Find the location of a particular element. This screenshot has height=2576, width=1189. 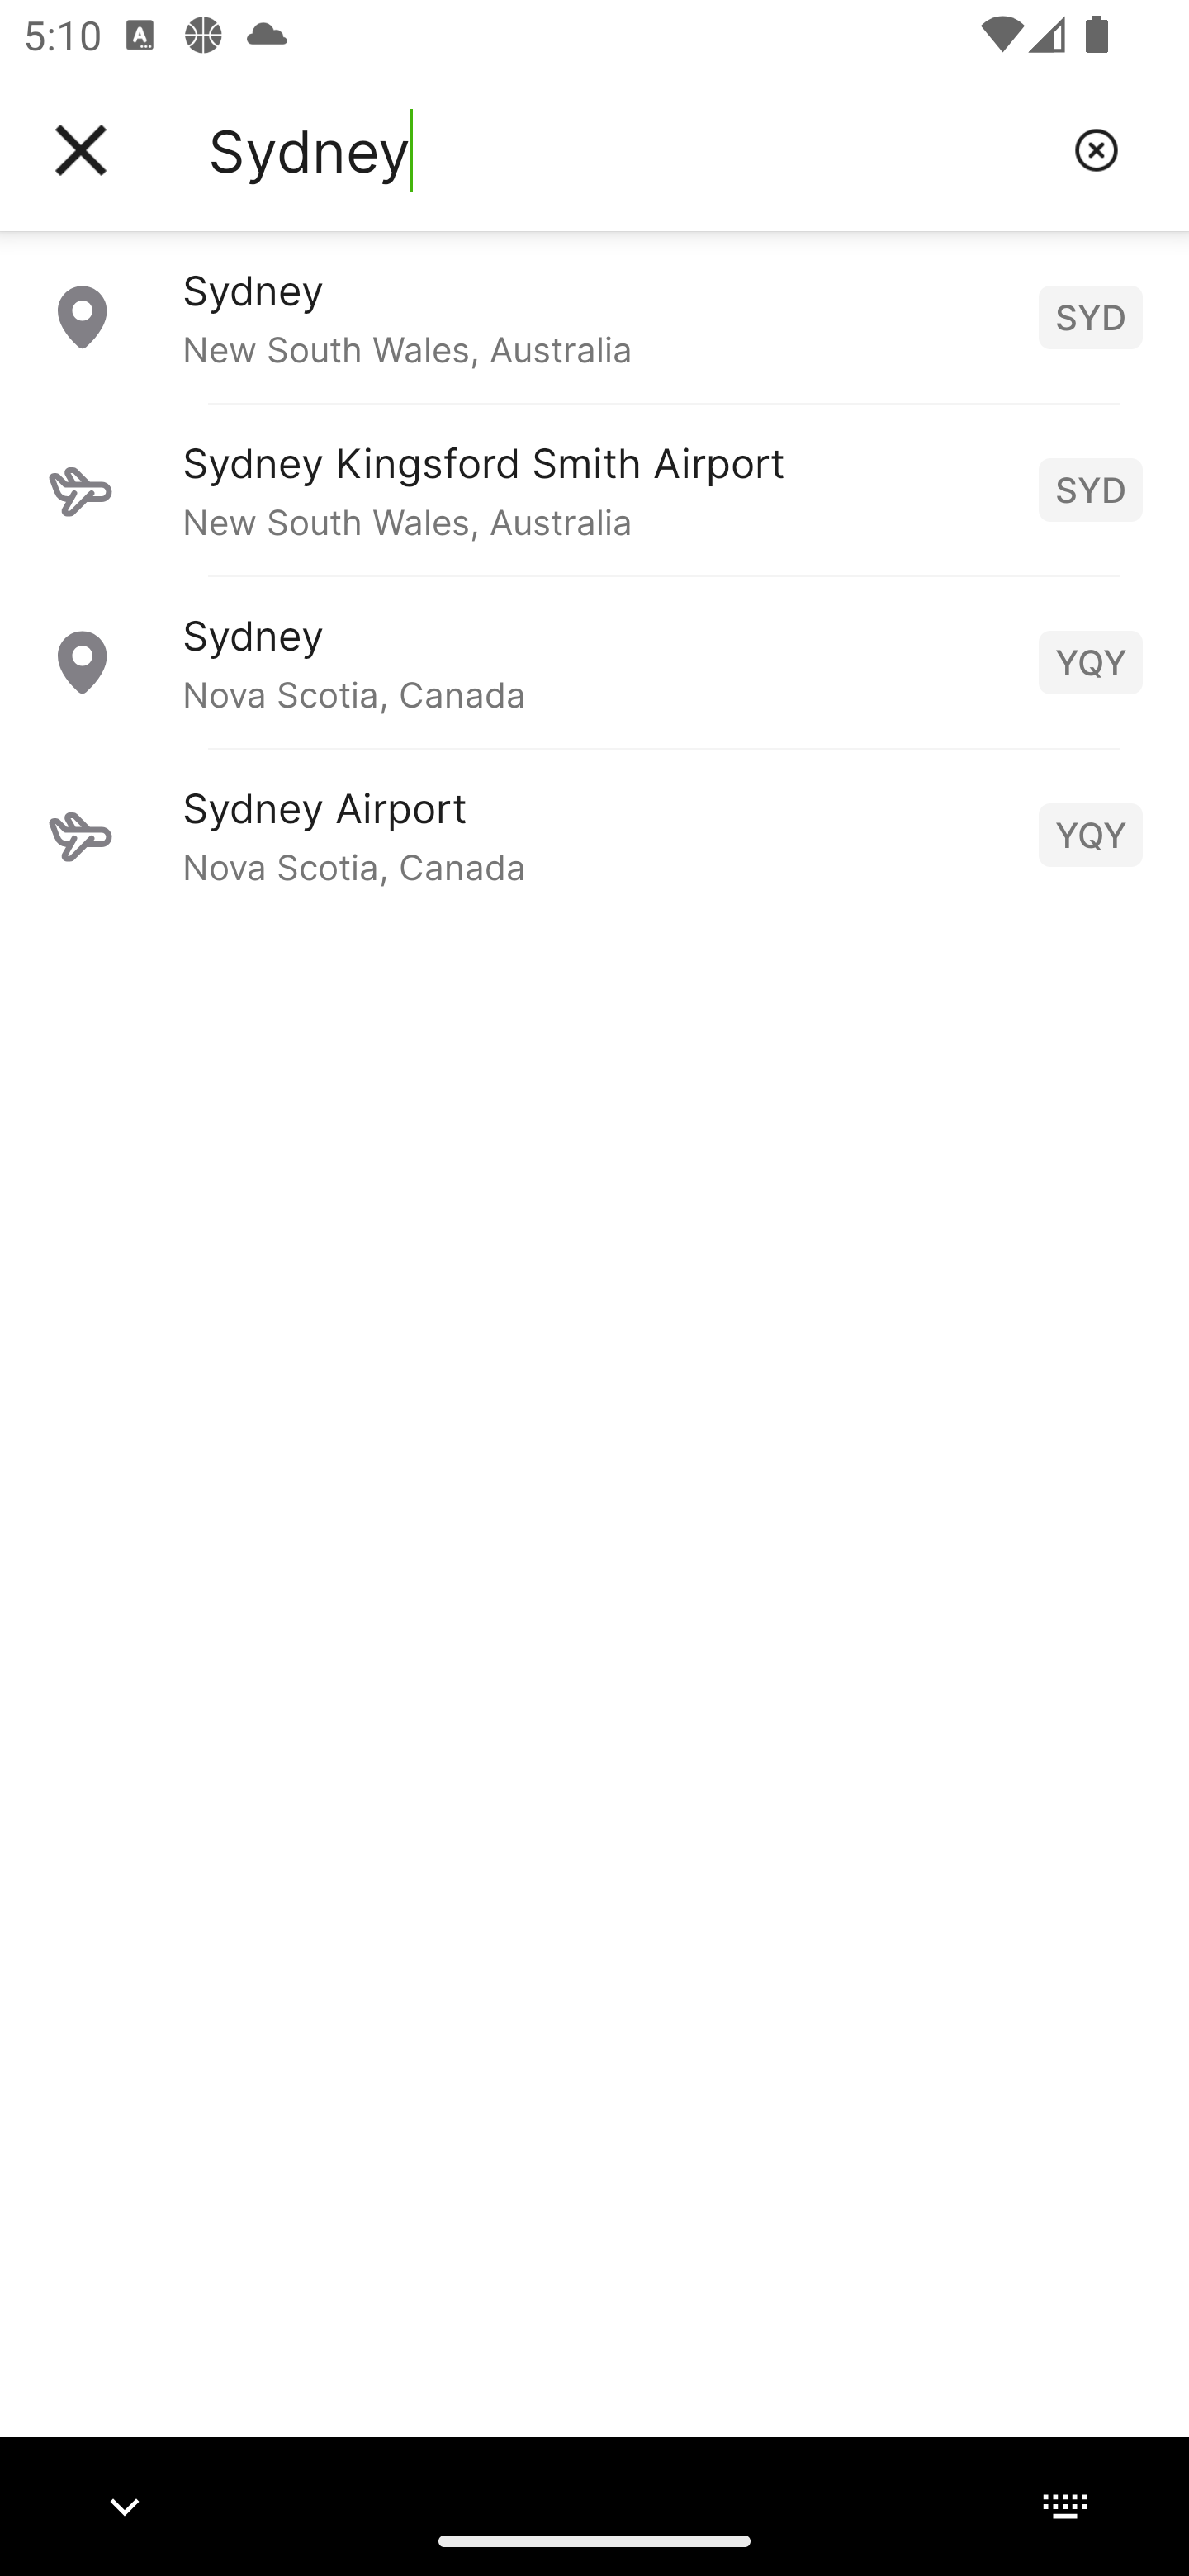

Sydney Nova Scotia, Canada YQY is located at coordinates (594, 661).